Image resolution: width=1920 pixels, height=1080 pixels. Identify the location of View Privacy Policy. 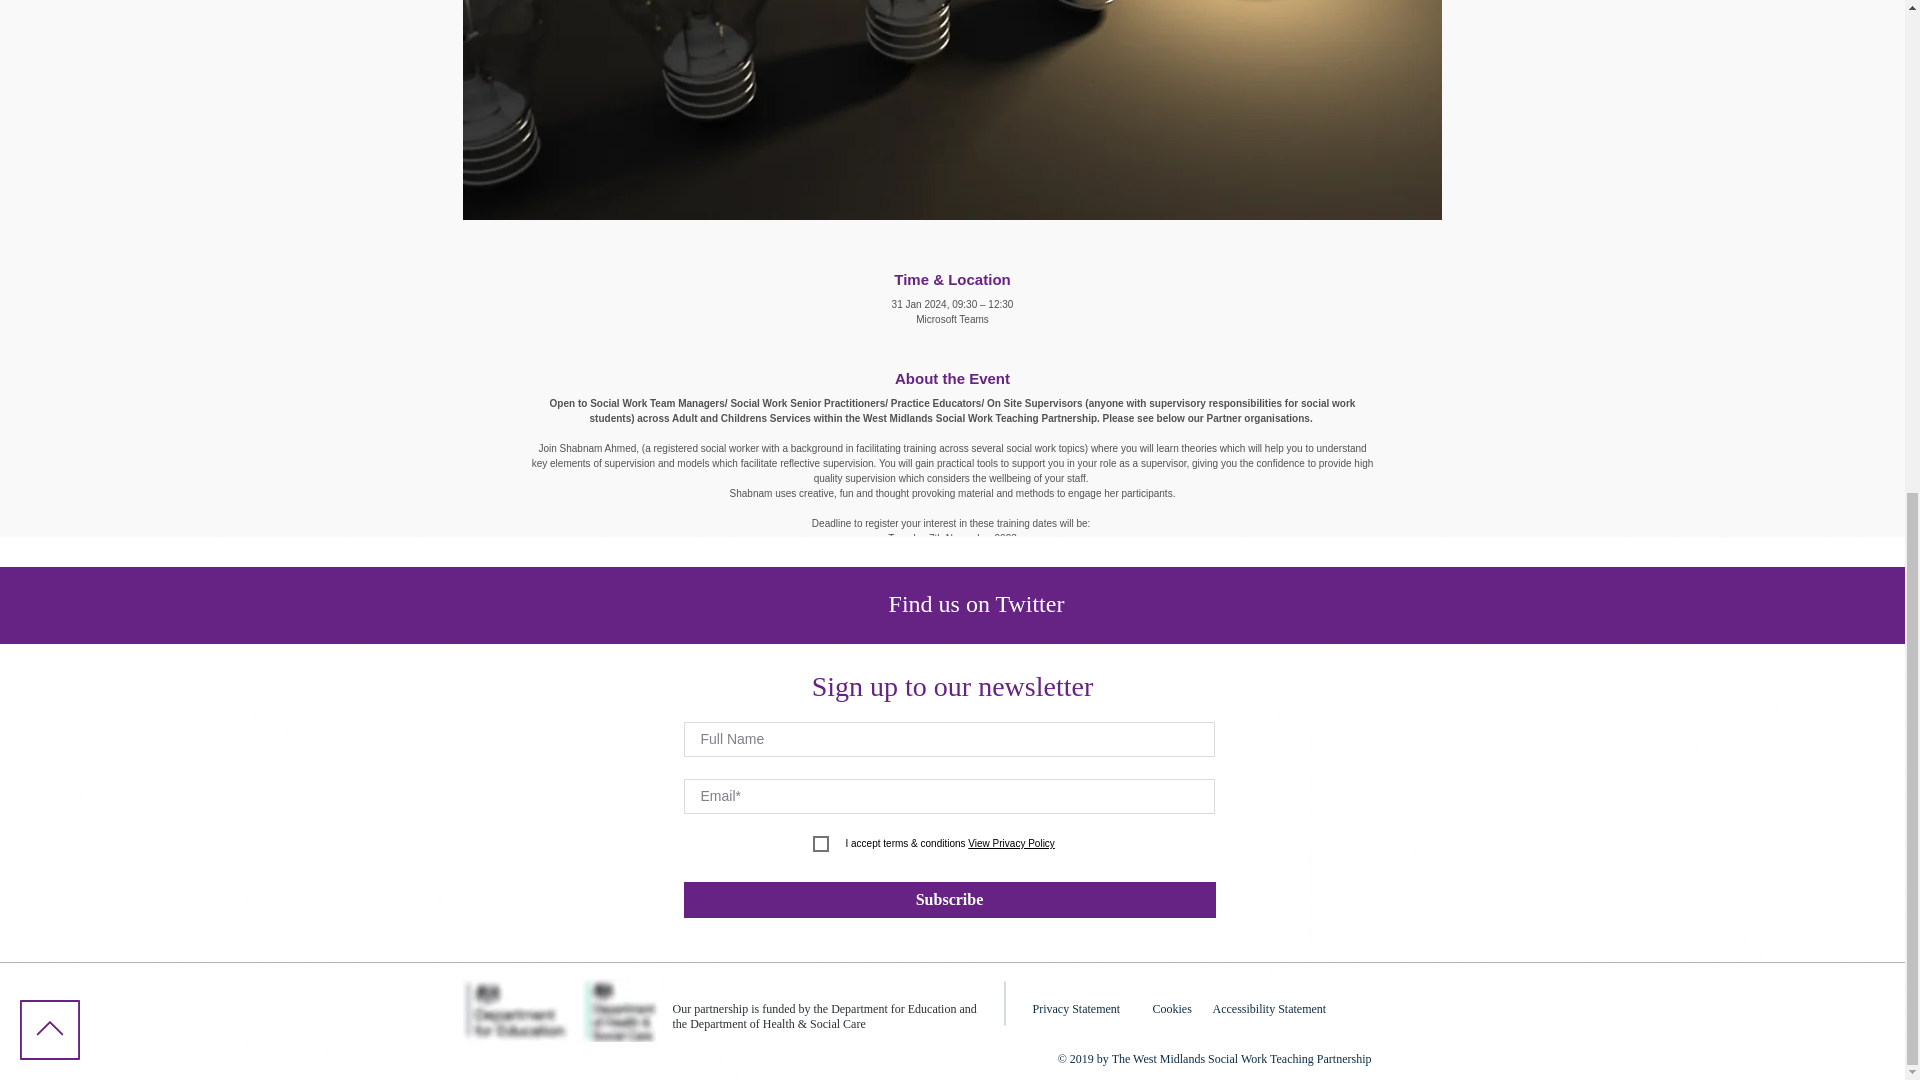
(1010, 843).